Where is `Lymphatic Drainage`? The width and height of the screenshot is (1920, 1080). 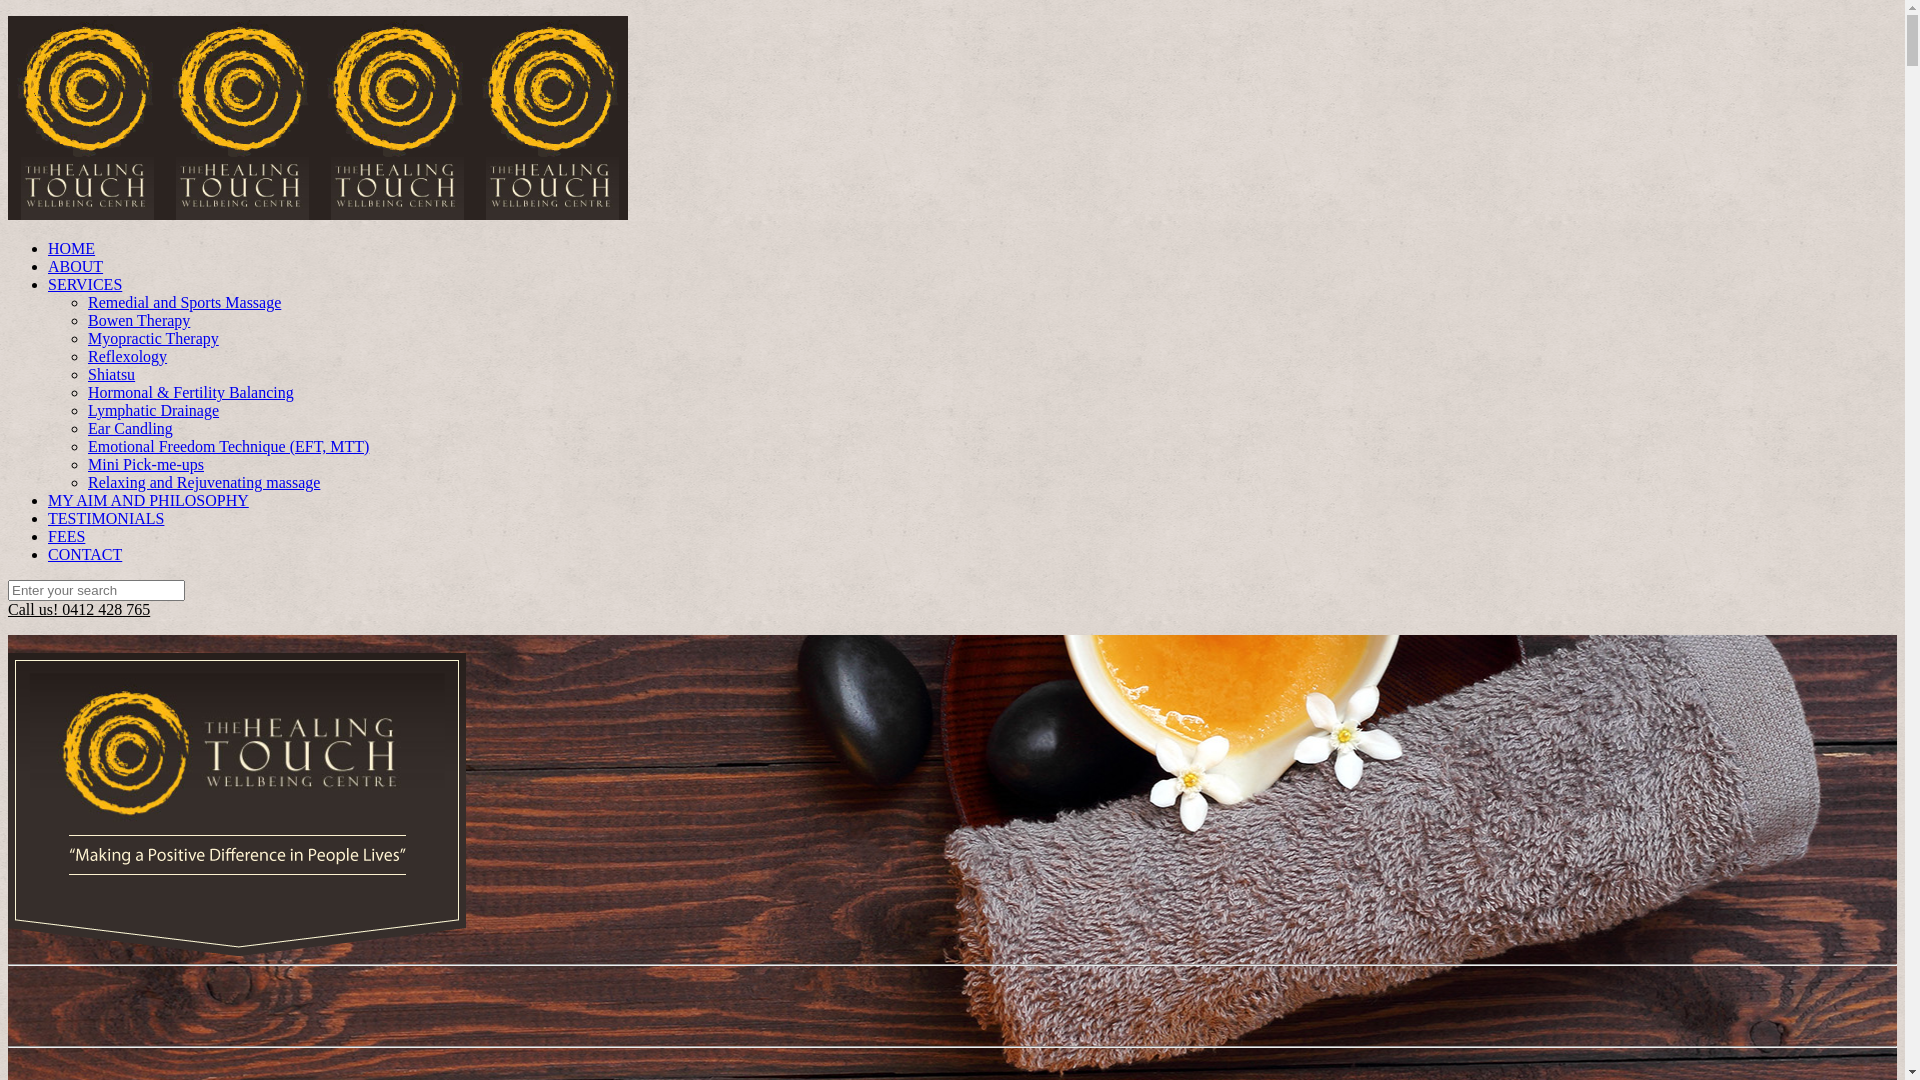 Lymphatic Drainage is located at coordinates (154, 410).